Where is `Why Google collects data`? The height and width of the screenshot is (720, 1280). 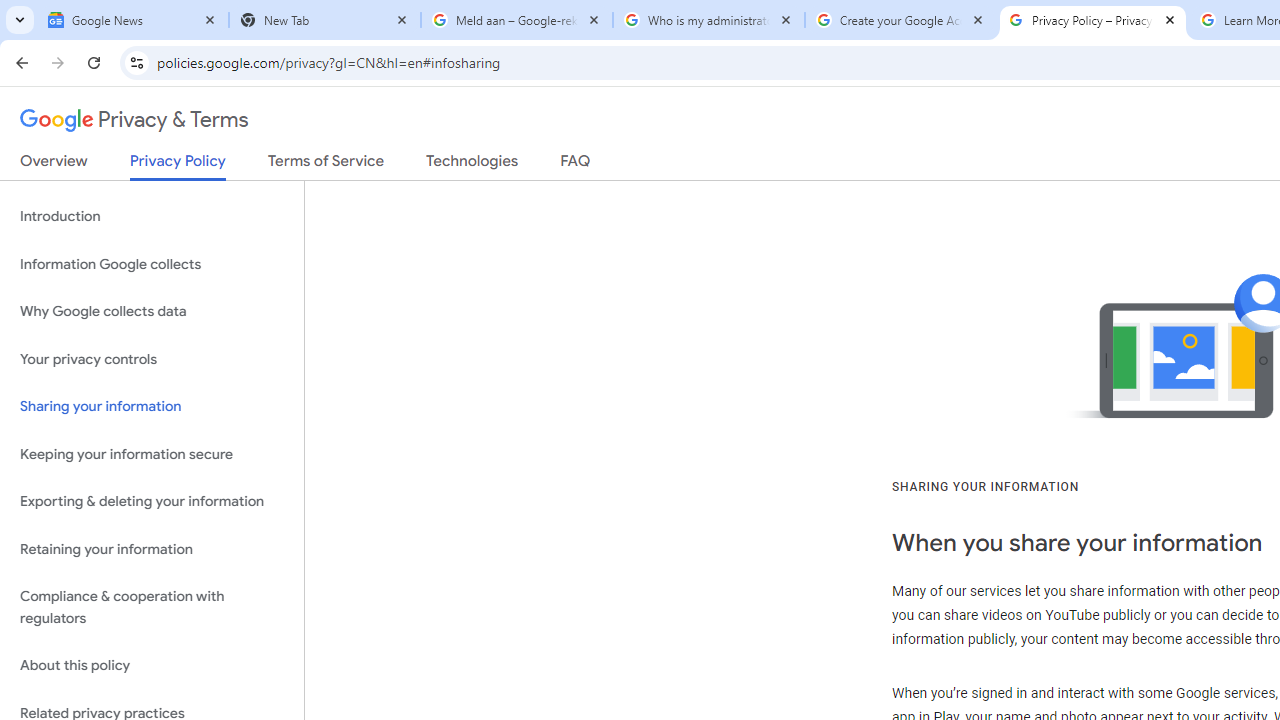
Why Google collects data is located at coordinates (152, 312).